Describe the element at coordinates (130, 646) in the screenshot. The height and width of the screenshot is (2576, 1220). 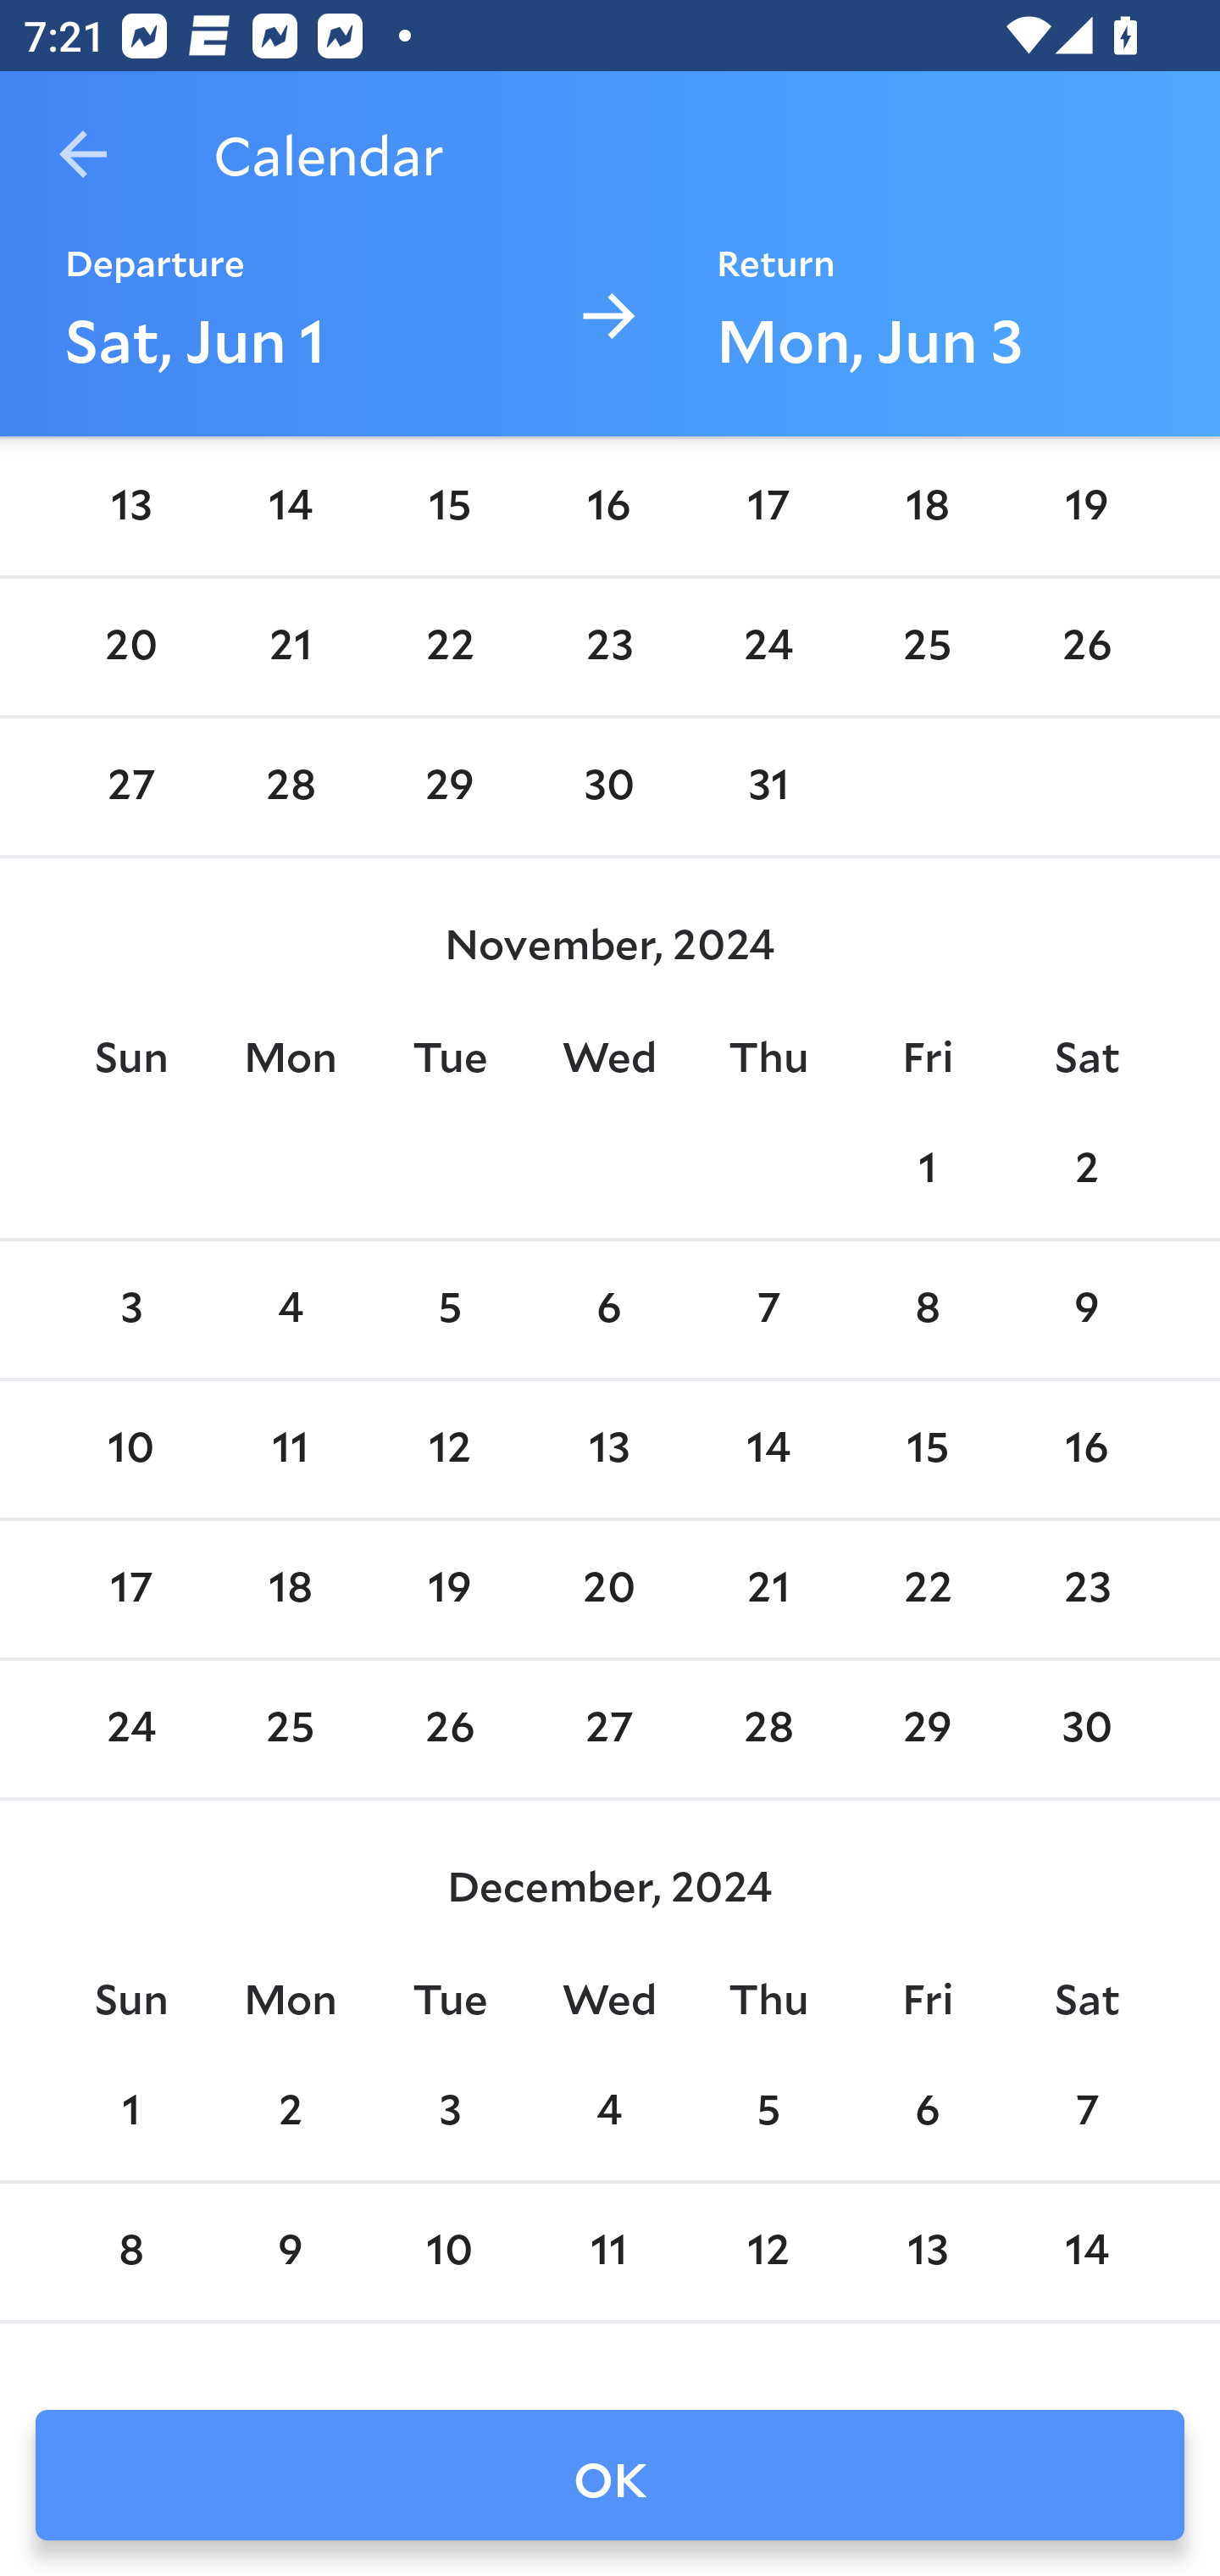
I see `20` at that location.